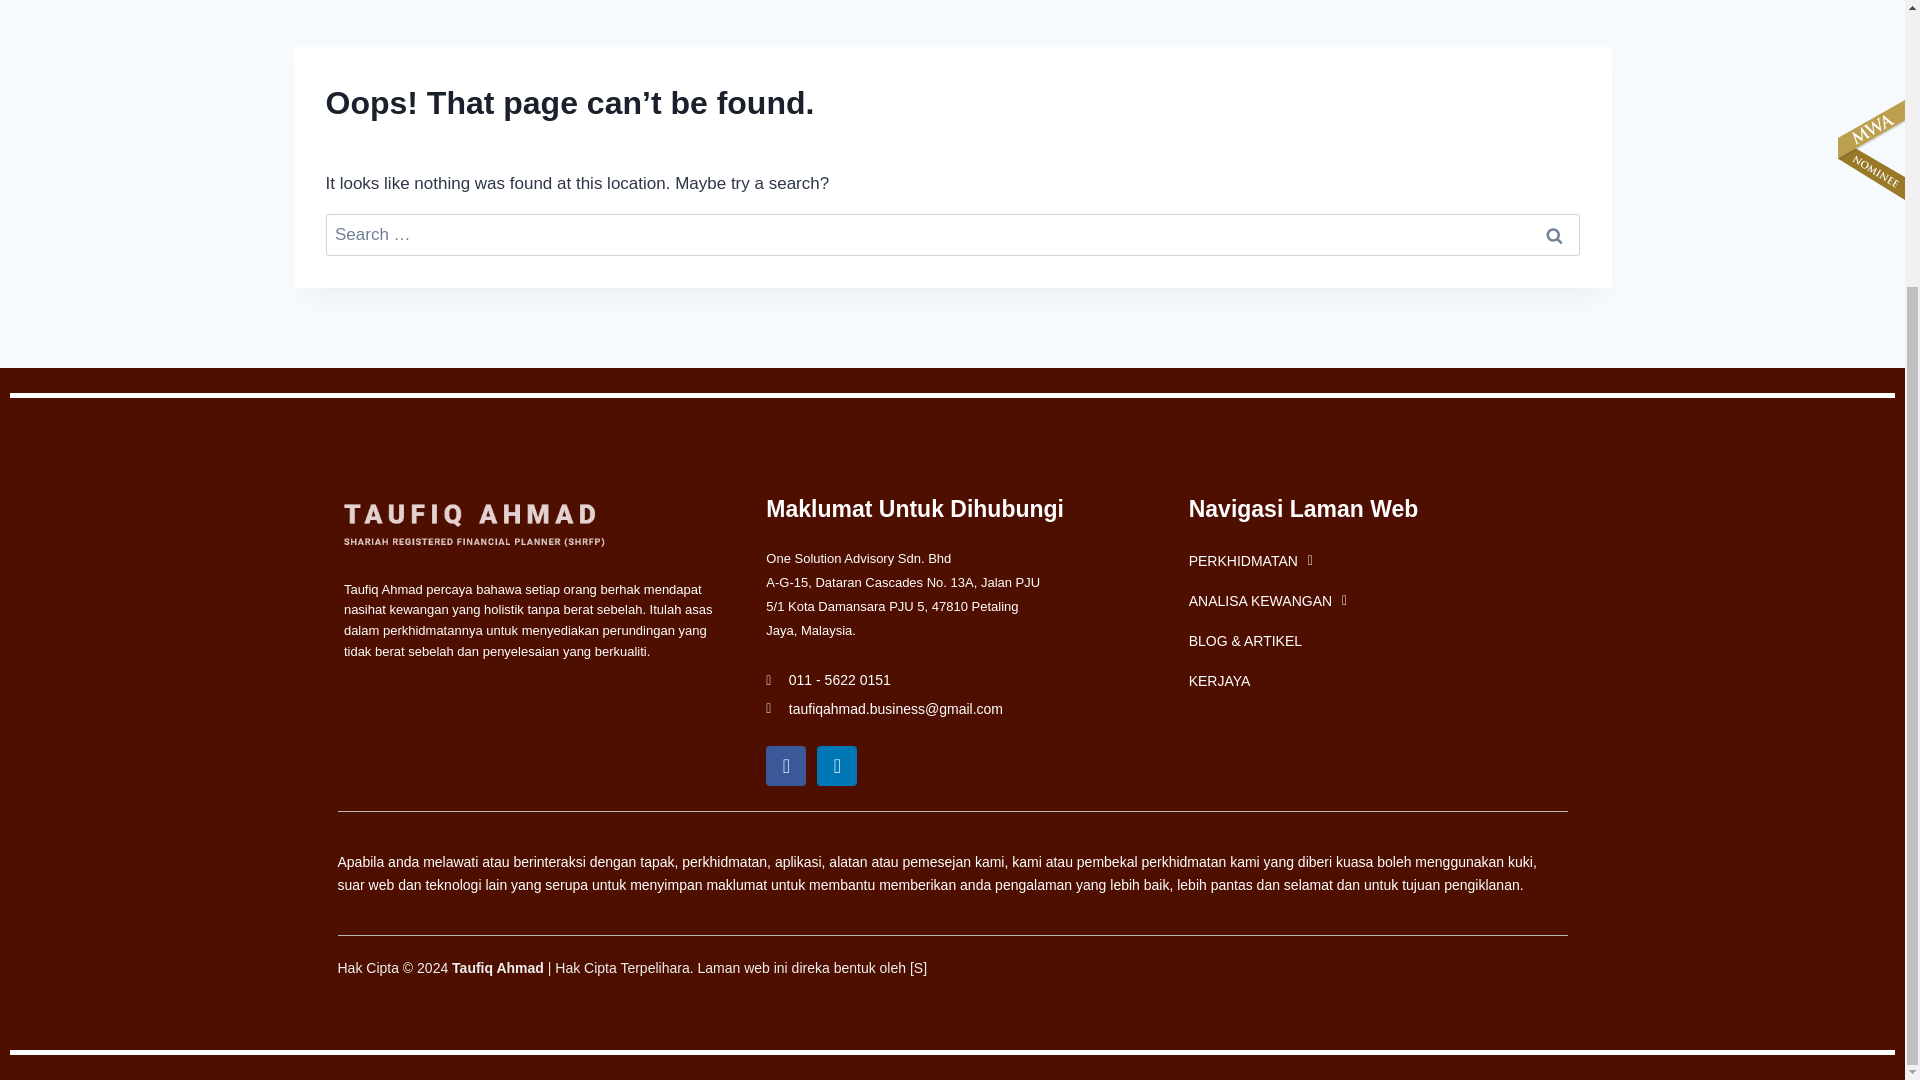 The height and width of the screenshot is (1080, 1920). What do you see at coordinates (1555, 235) in the screenshot?
I see `Search` at bounding box center [1555, 235].